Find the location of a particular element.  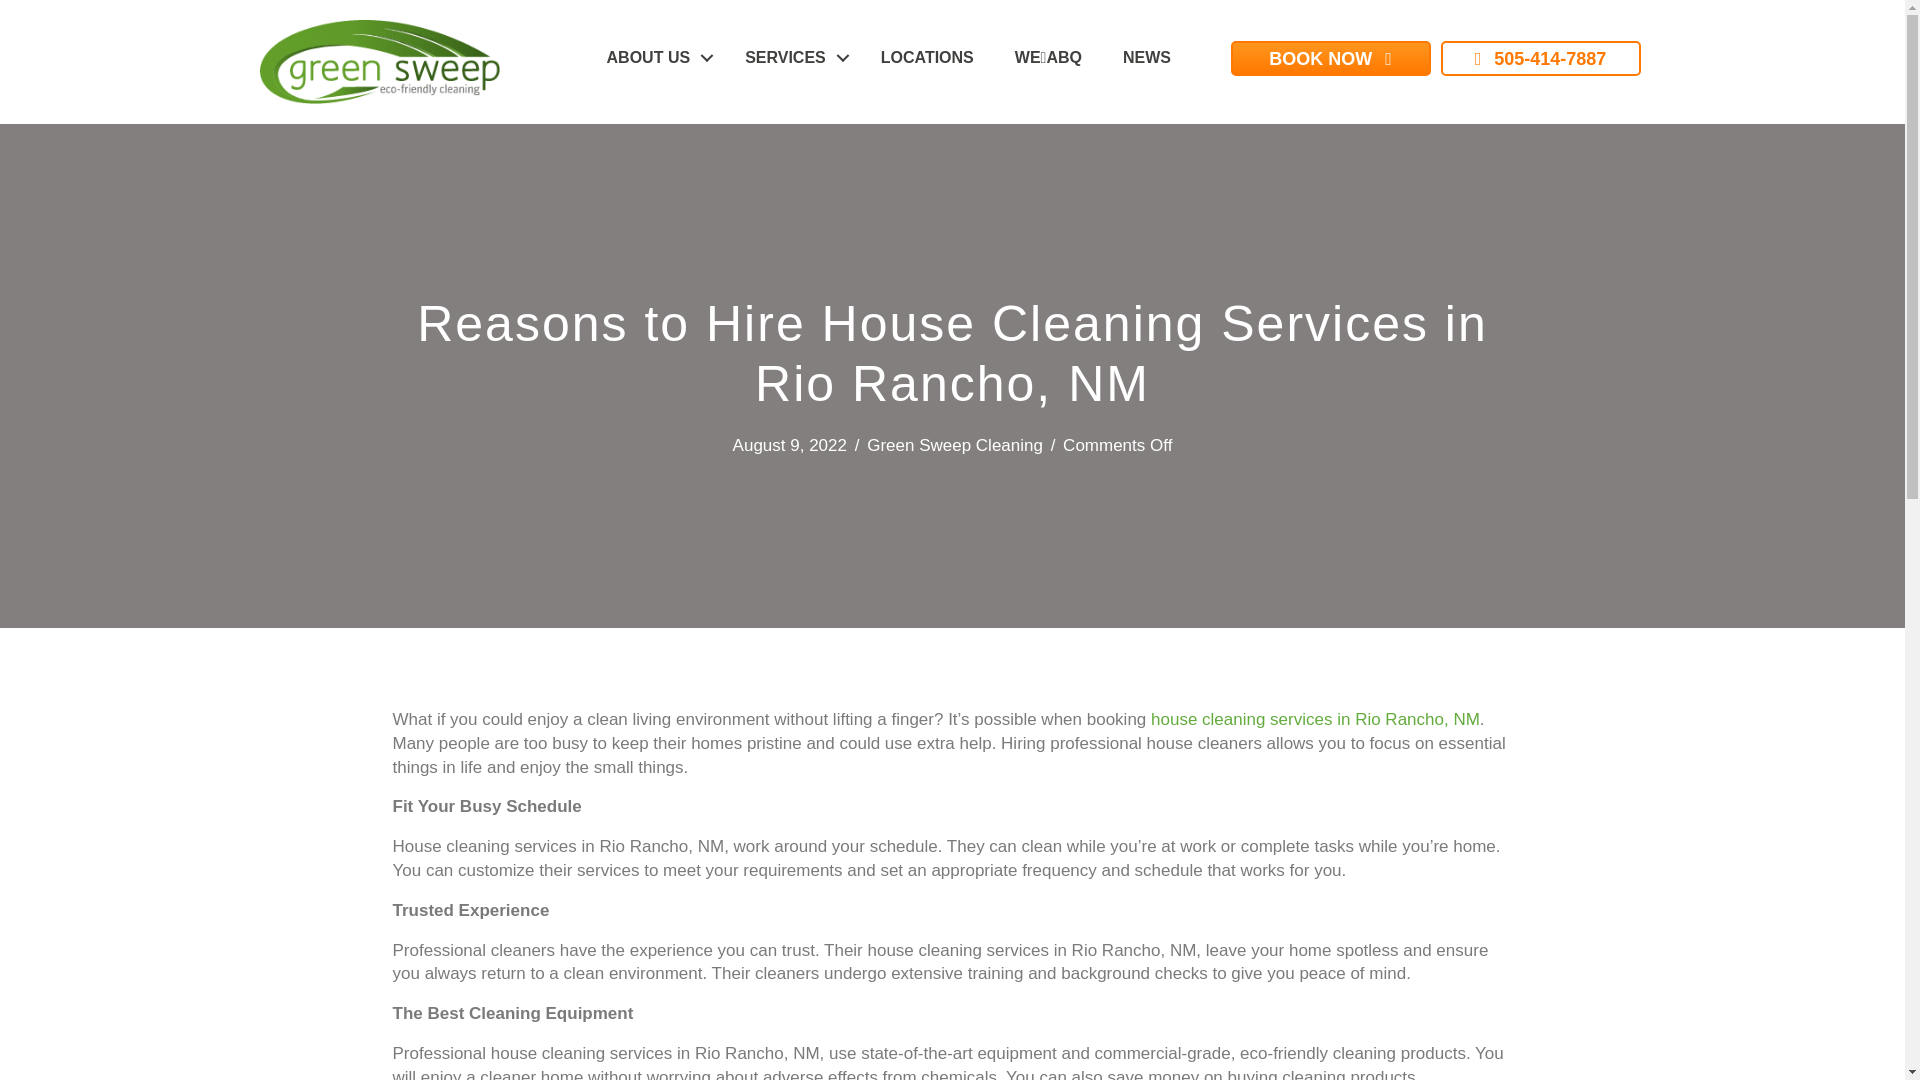

505-414-7887 is located at coordinates (1540, 58).